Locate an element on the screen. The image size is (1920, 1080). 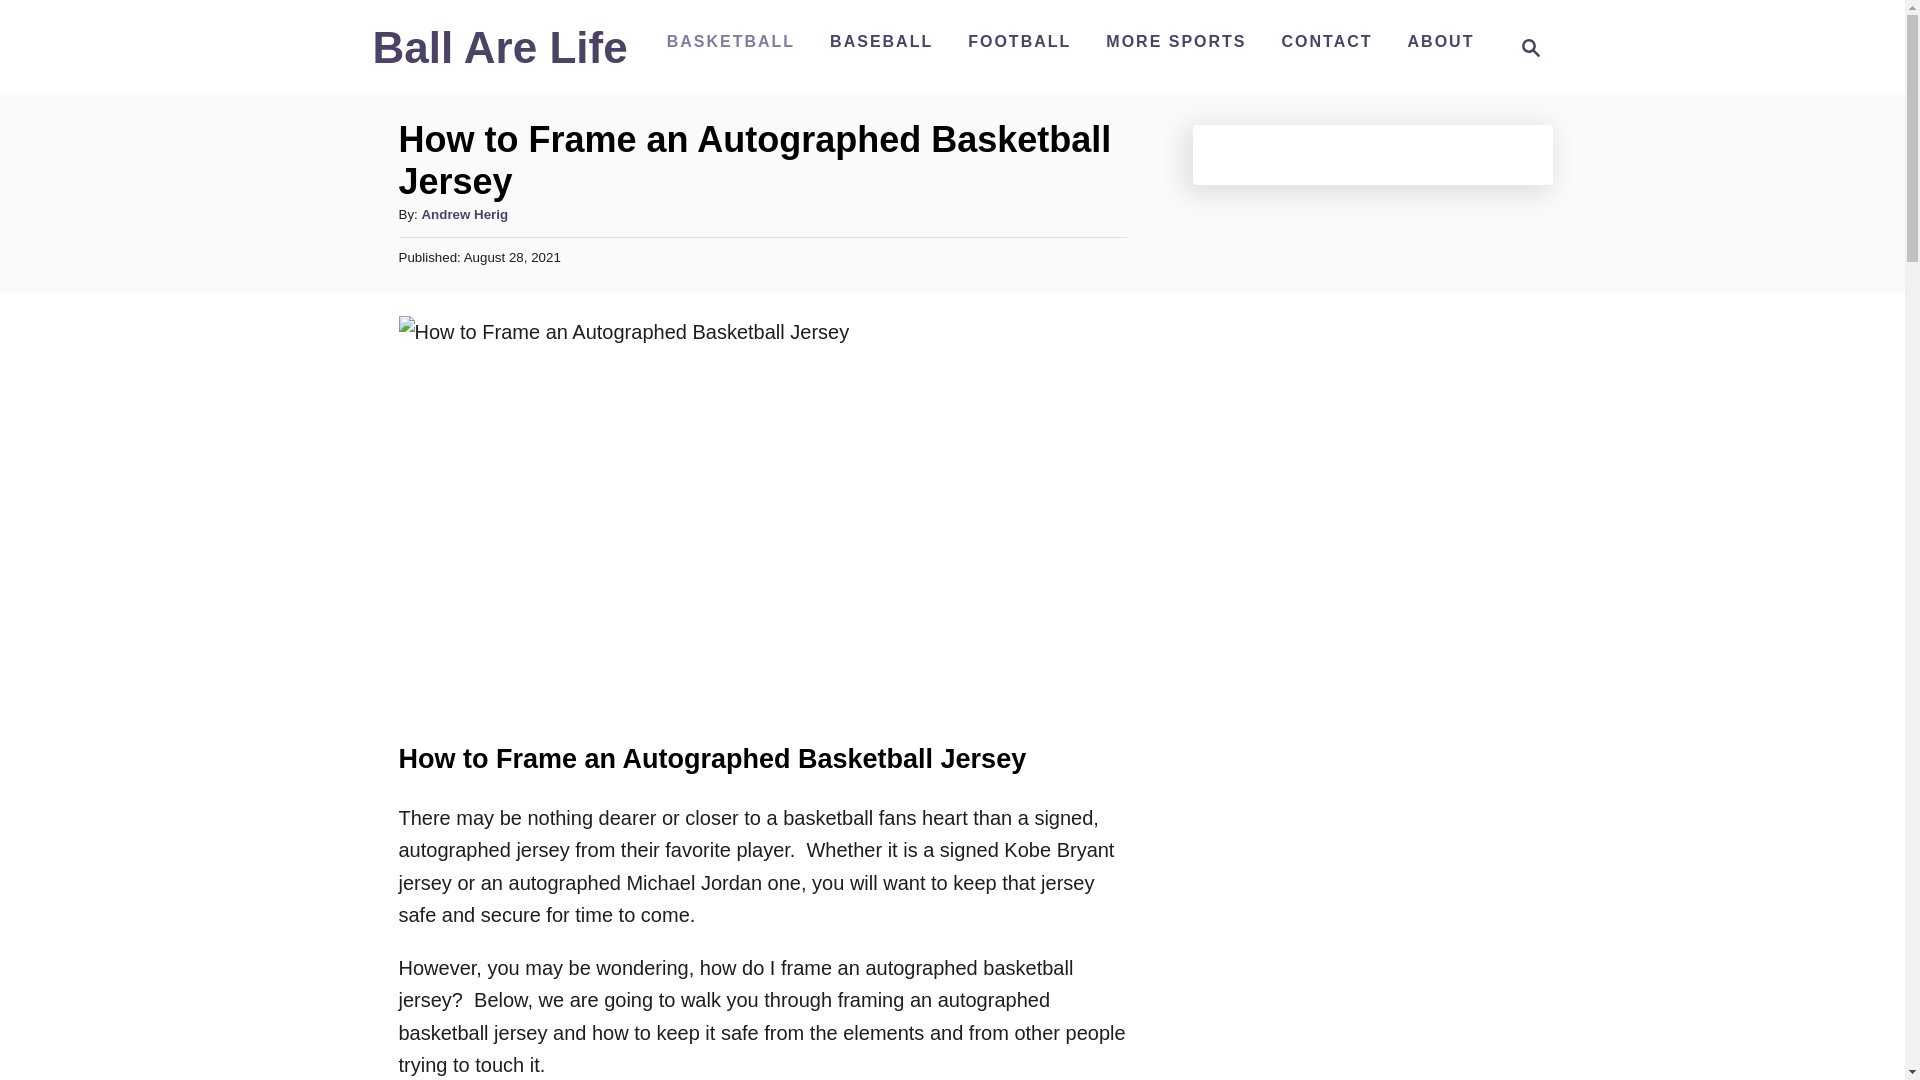
Andrew Herig is located at coordinates (730, 41).